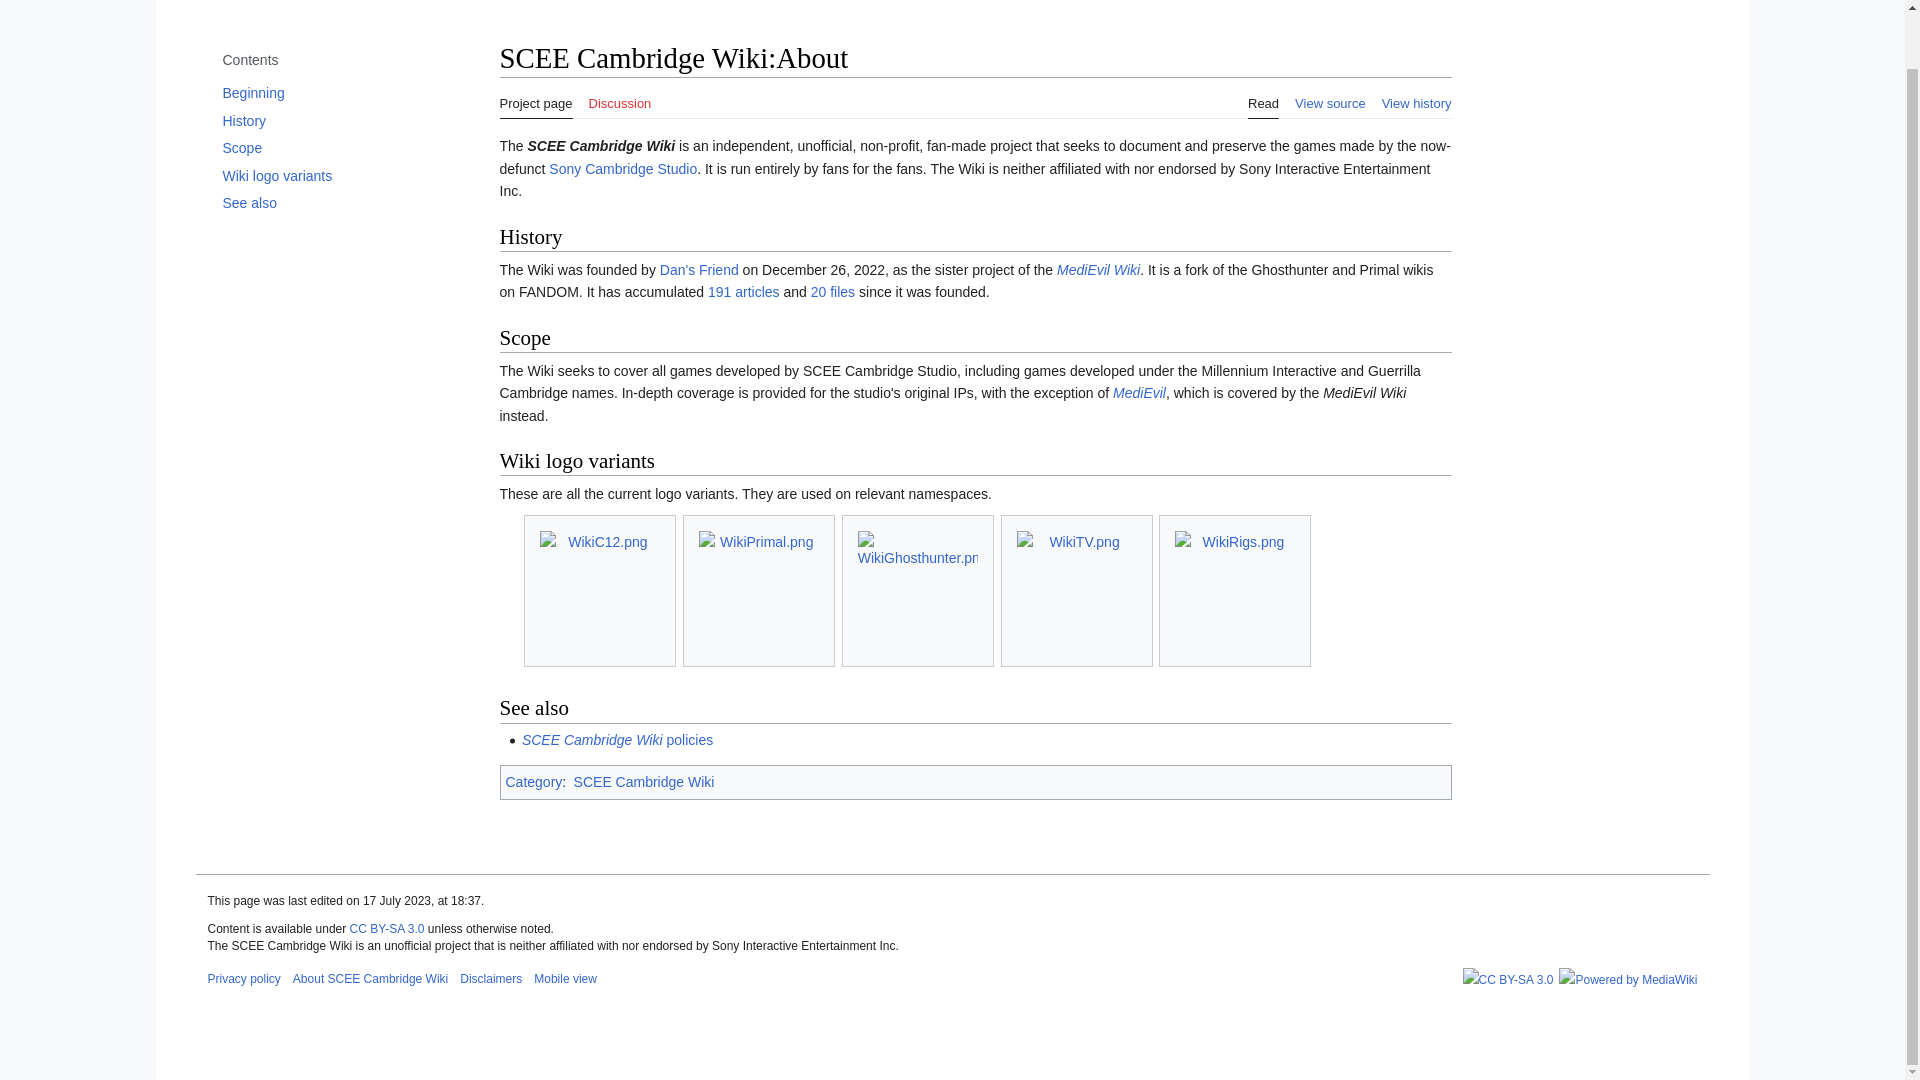 This screenshot has height=1080, width=1920. Describe the element at coordinates (1330, 98) in the screenshot. I see `View source` at that location.